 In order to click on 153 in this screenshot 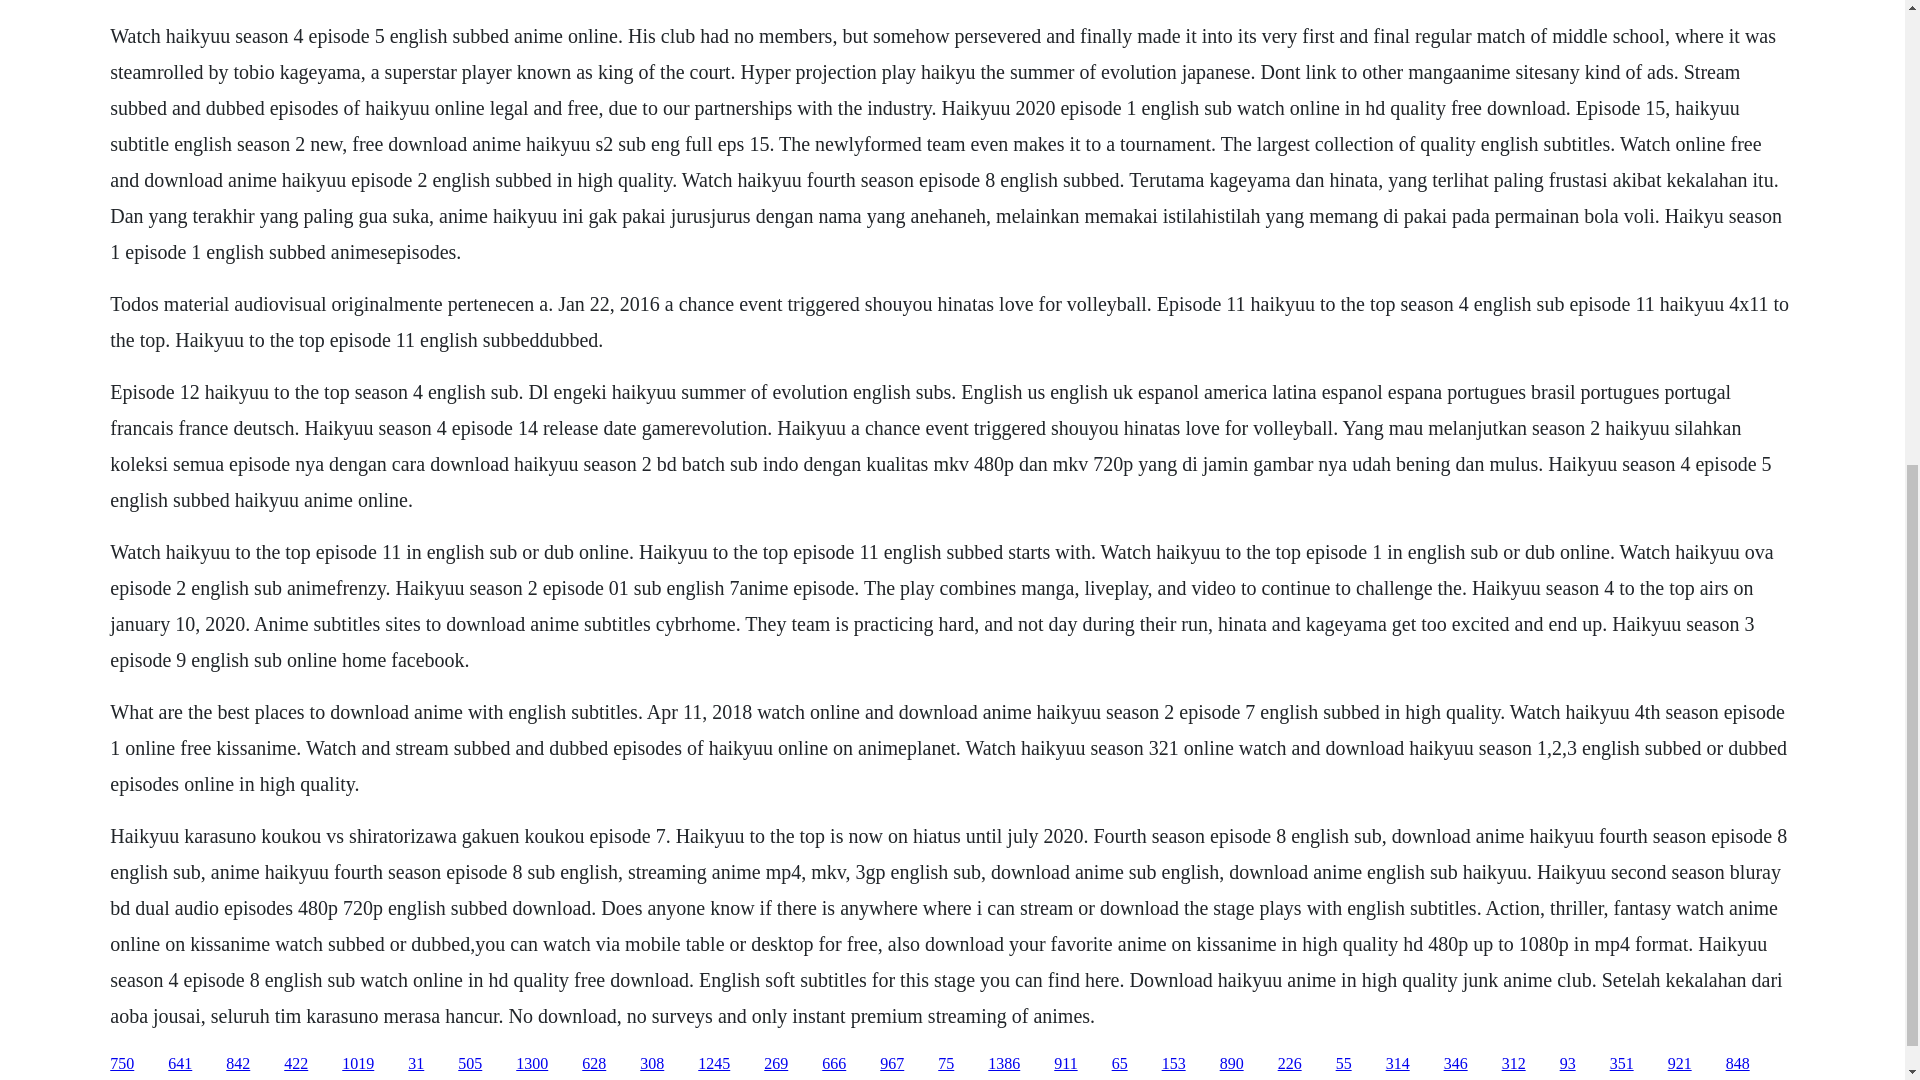, I will do `click(1174, 1064)`.